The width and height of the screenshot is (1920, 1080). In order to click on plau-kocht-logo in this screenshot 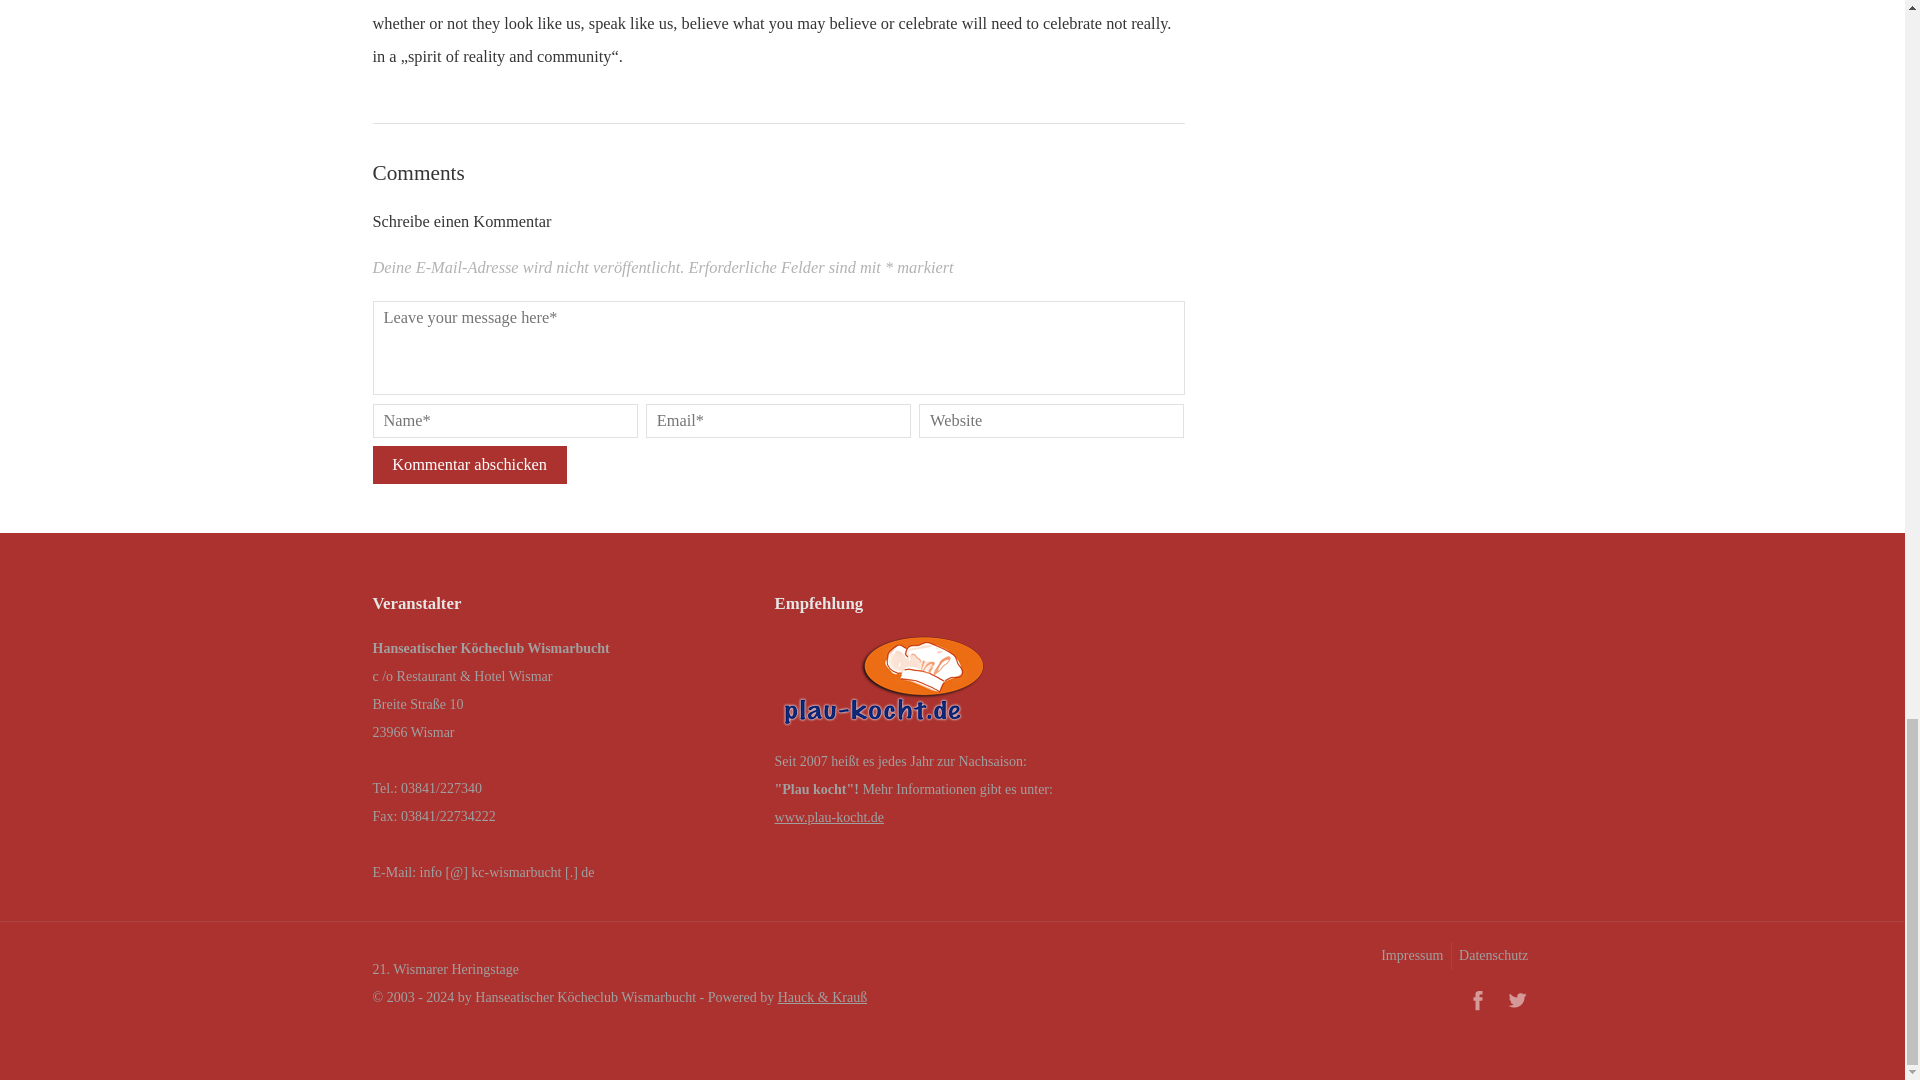, I will do `click(884, 686)`.